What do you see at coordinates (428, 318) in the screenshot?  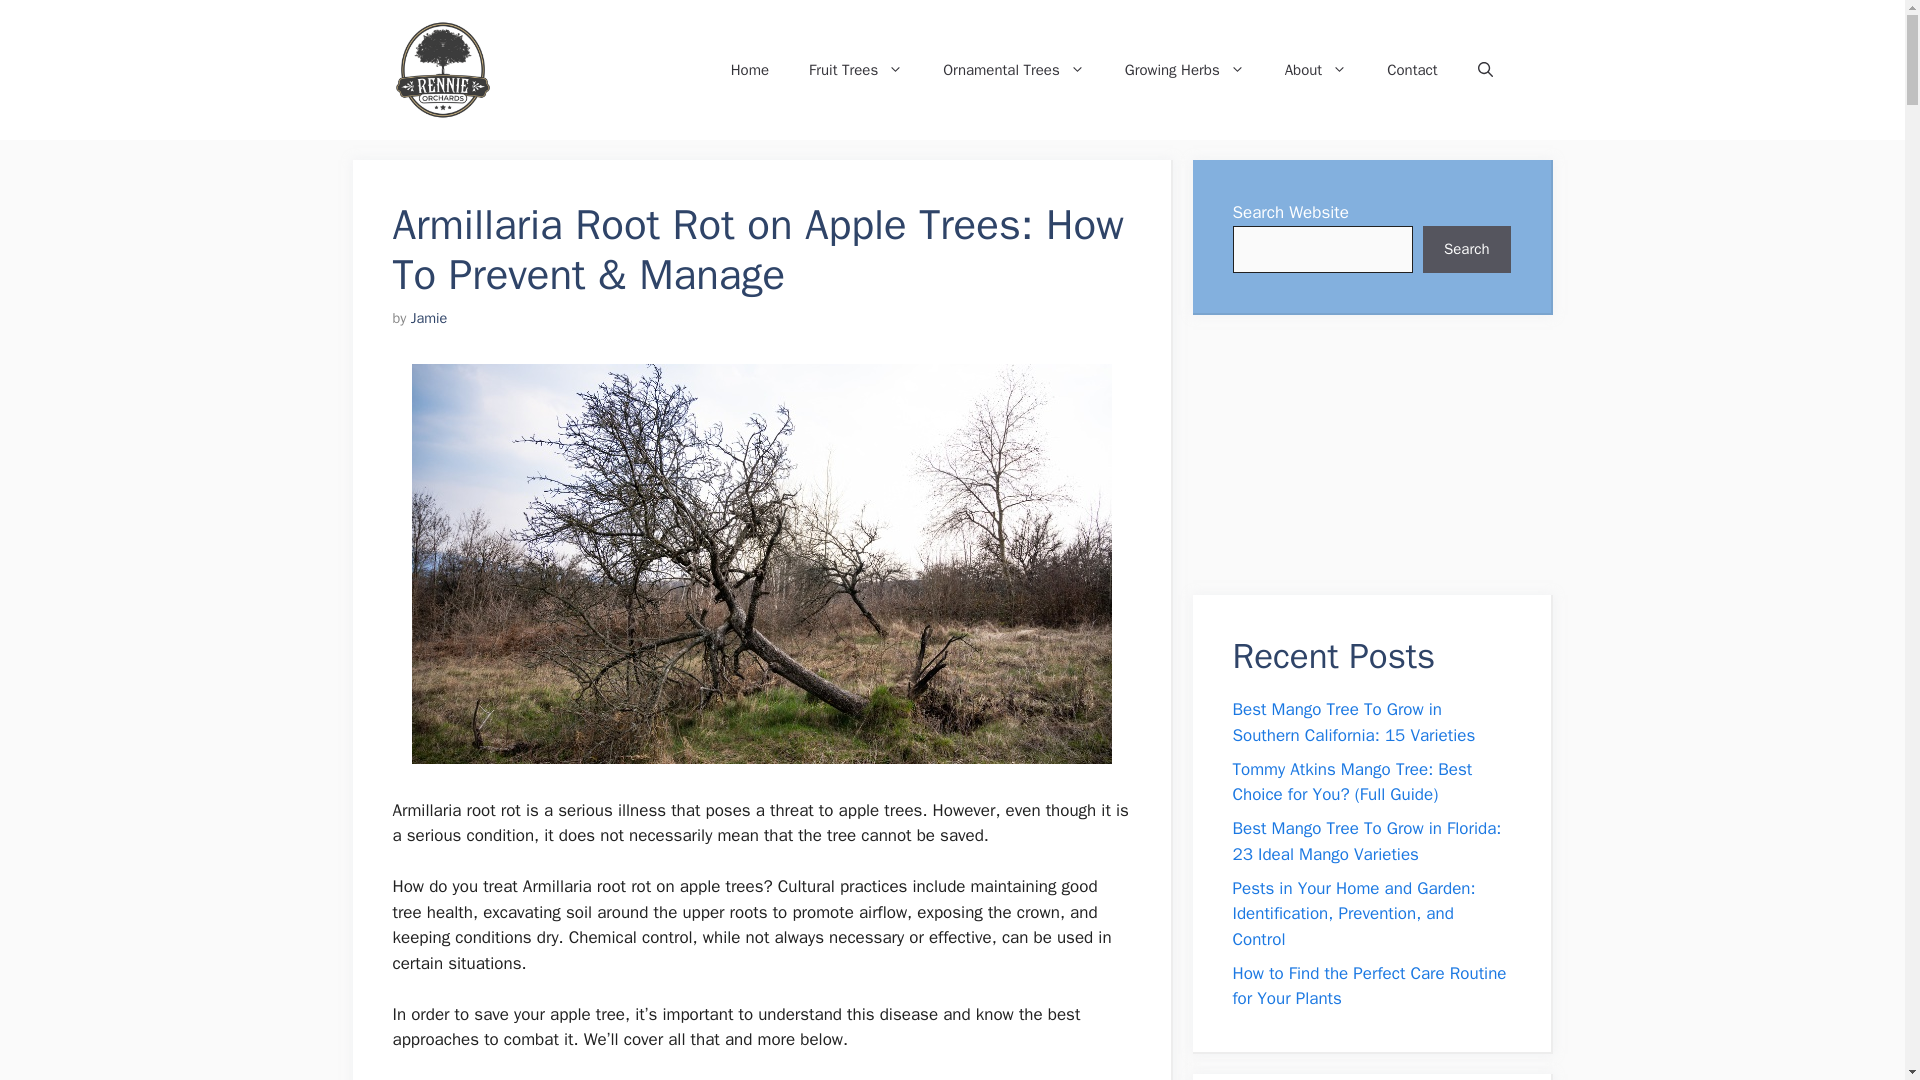 I see `View all posts by Jamie` at bounding box center [428, 318].